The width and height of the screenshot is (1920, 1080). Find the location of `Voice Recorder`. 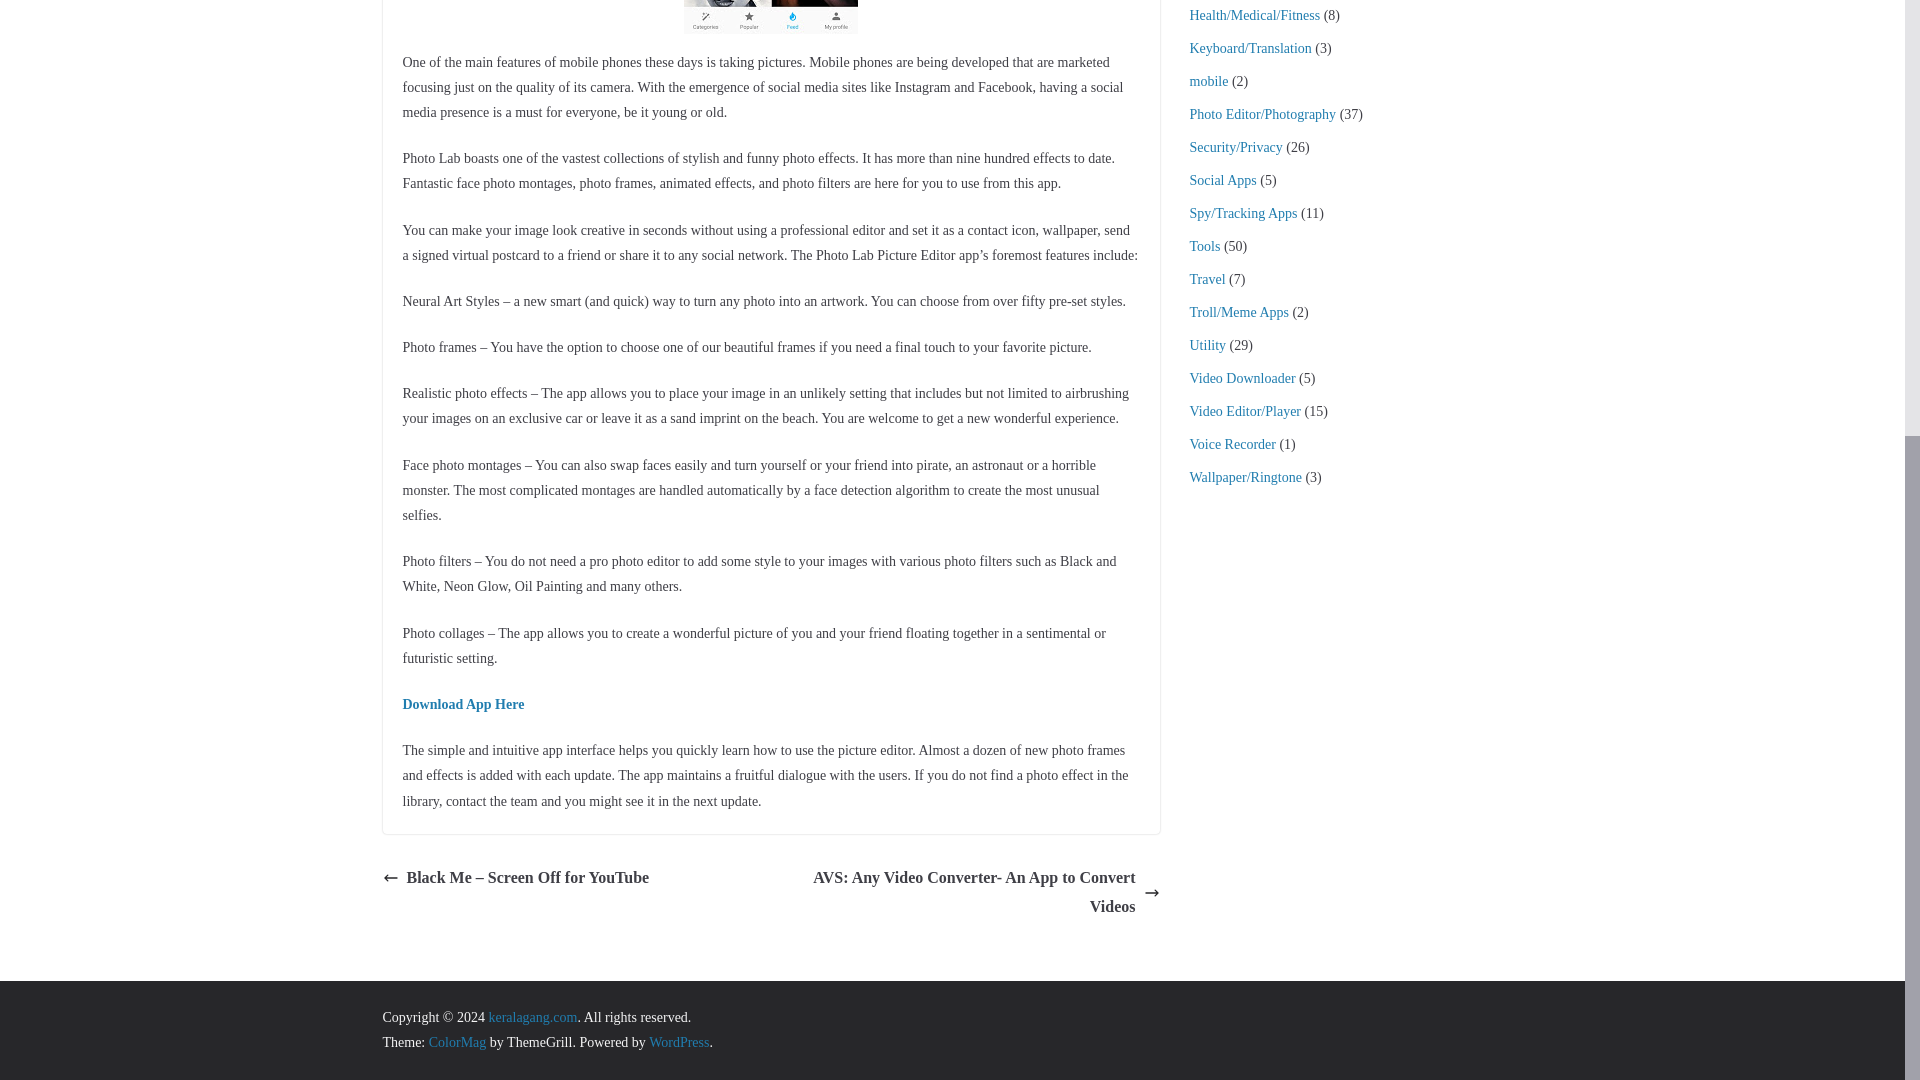

Voice Recorder is located at coordinates (1233, 444).